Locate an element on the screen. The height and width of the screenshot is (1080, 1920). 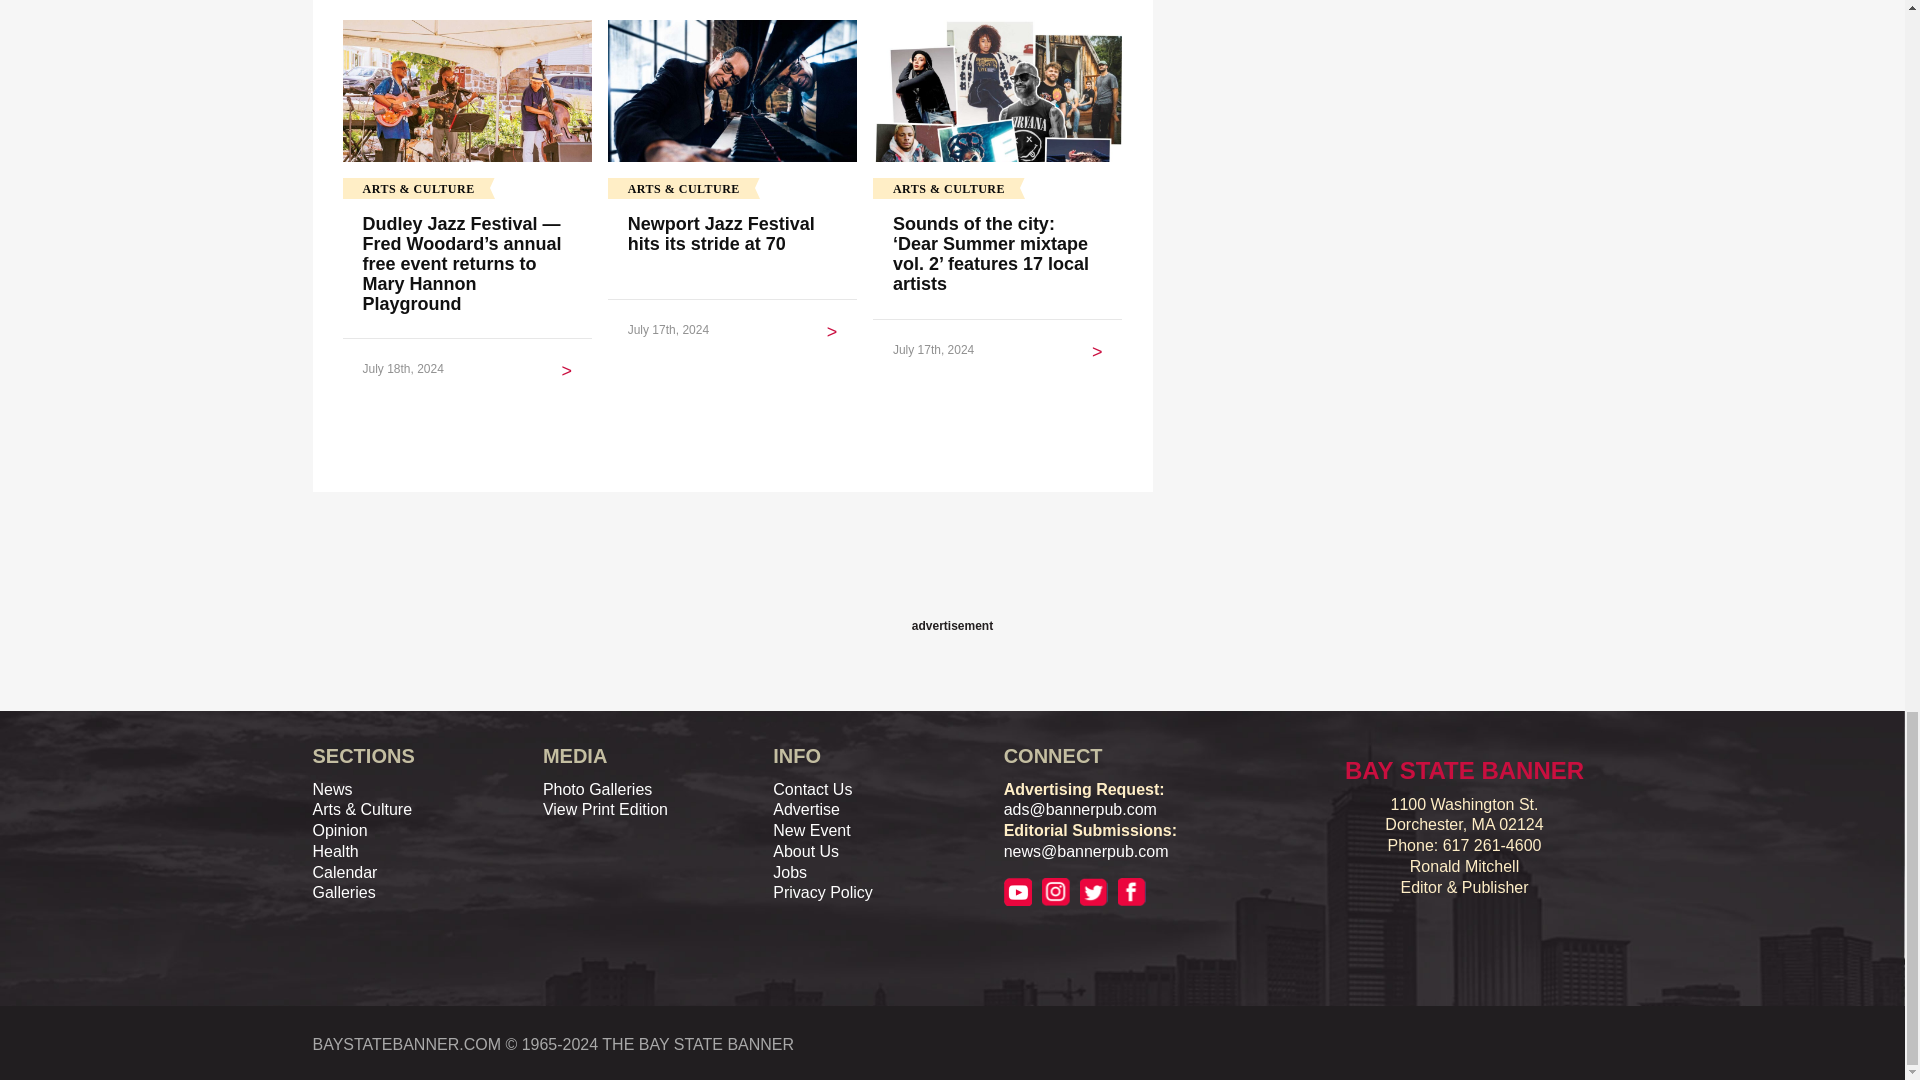
3rd party ad content is located at coordinates (951, 568).